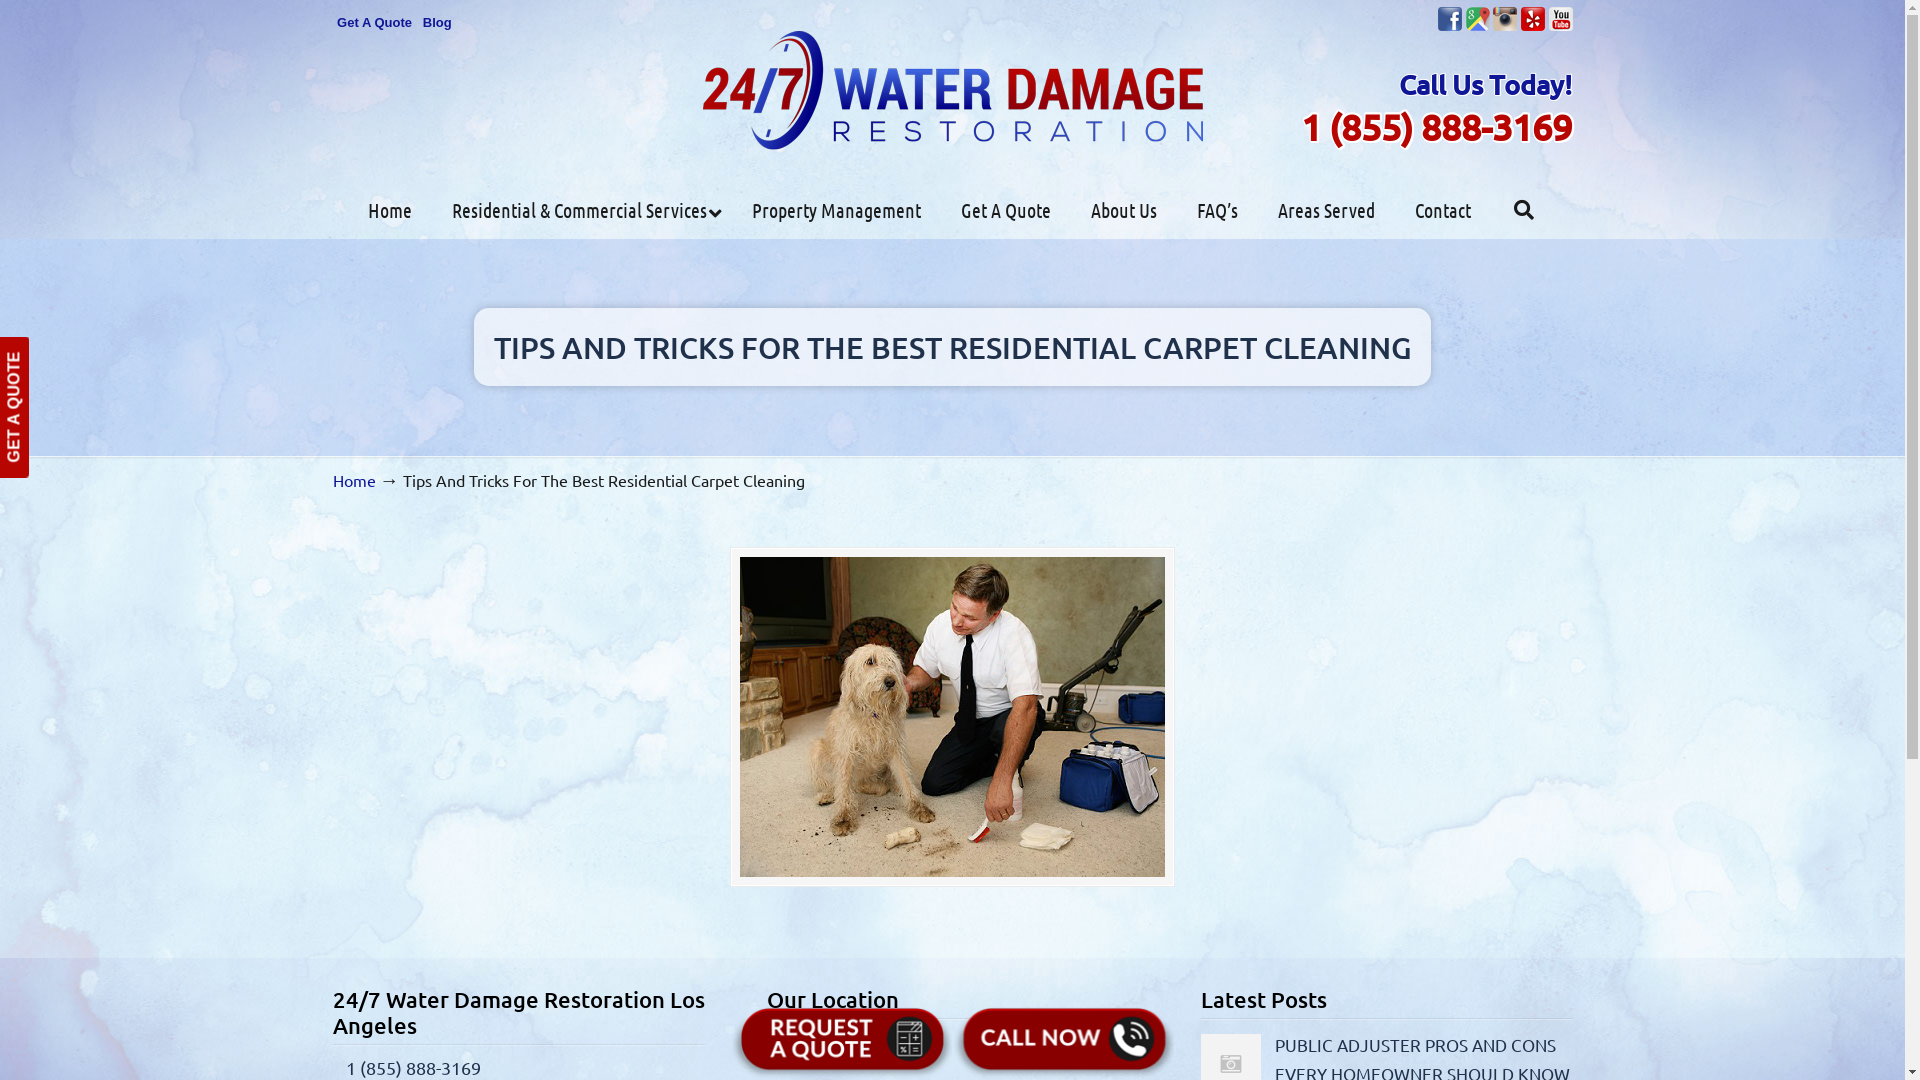 The height and width of the screenshot is (1080, 1920). I want to click on 1 (855) 888-3169, so click(1436, 127).